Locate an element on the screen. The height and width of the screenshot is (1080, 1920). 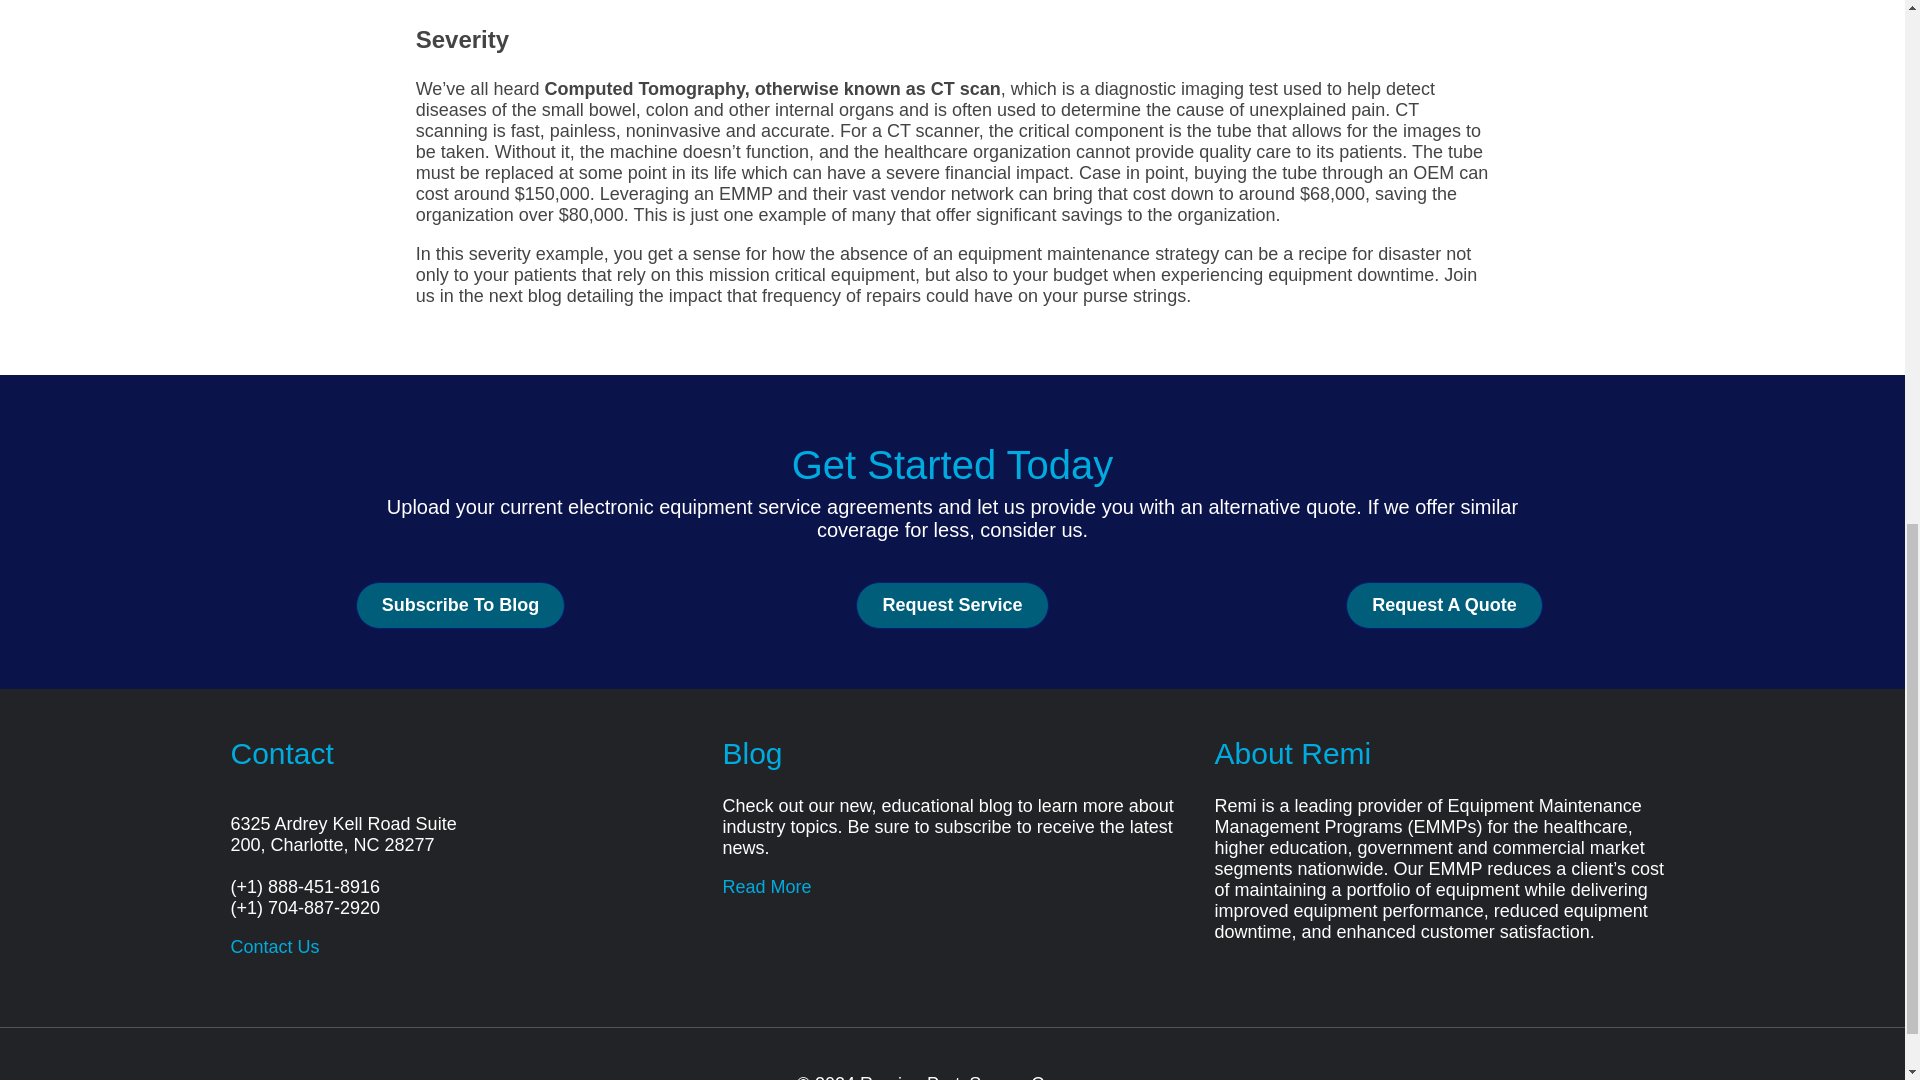
Subscribe To Blog is located at coordinates (460, 605).